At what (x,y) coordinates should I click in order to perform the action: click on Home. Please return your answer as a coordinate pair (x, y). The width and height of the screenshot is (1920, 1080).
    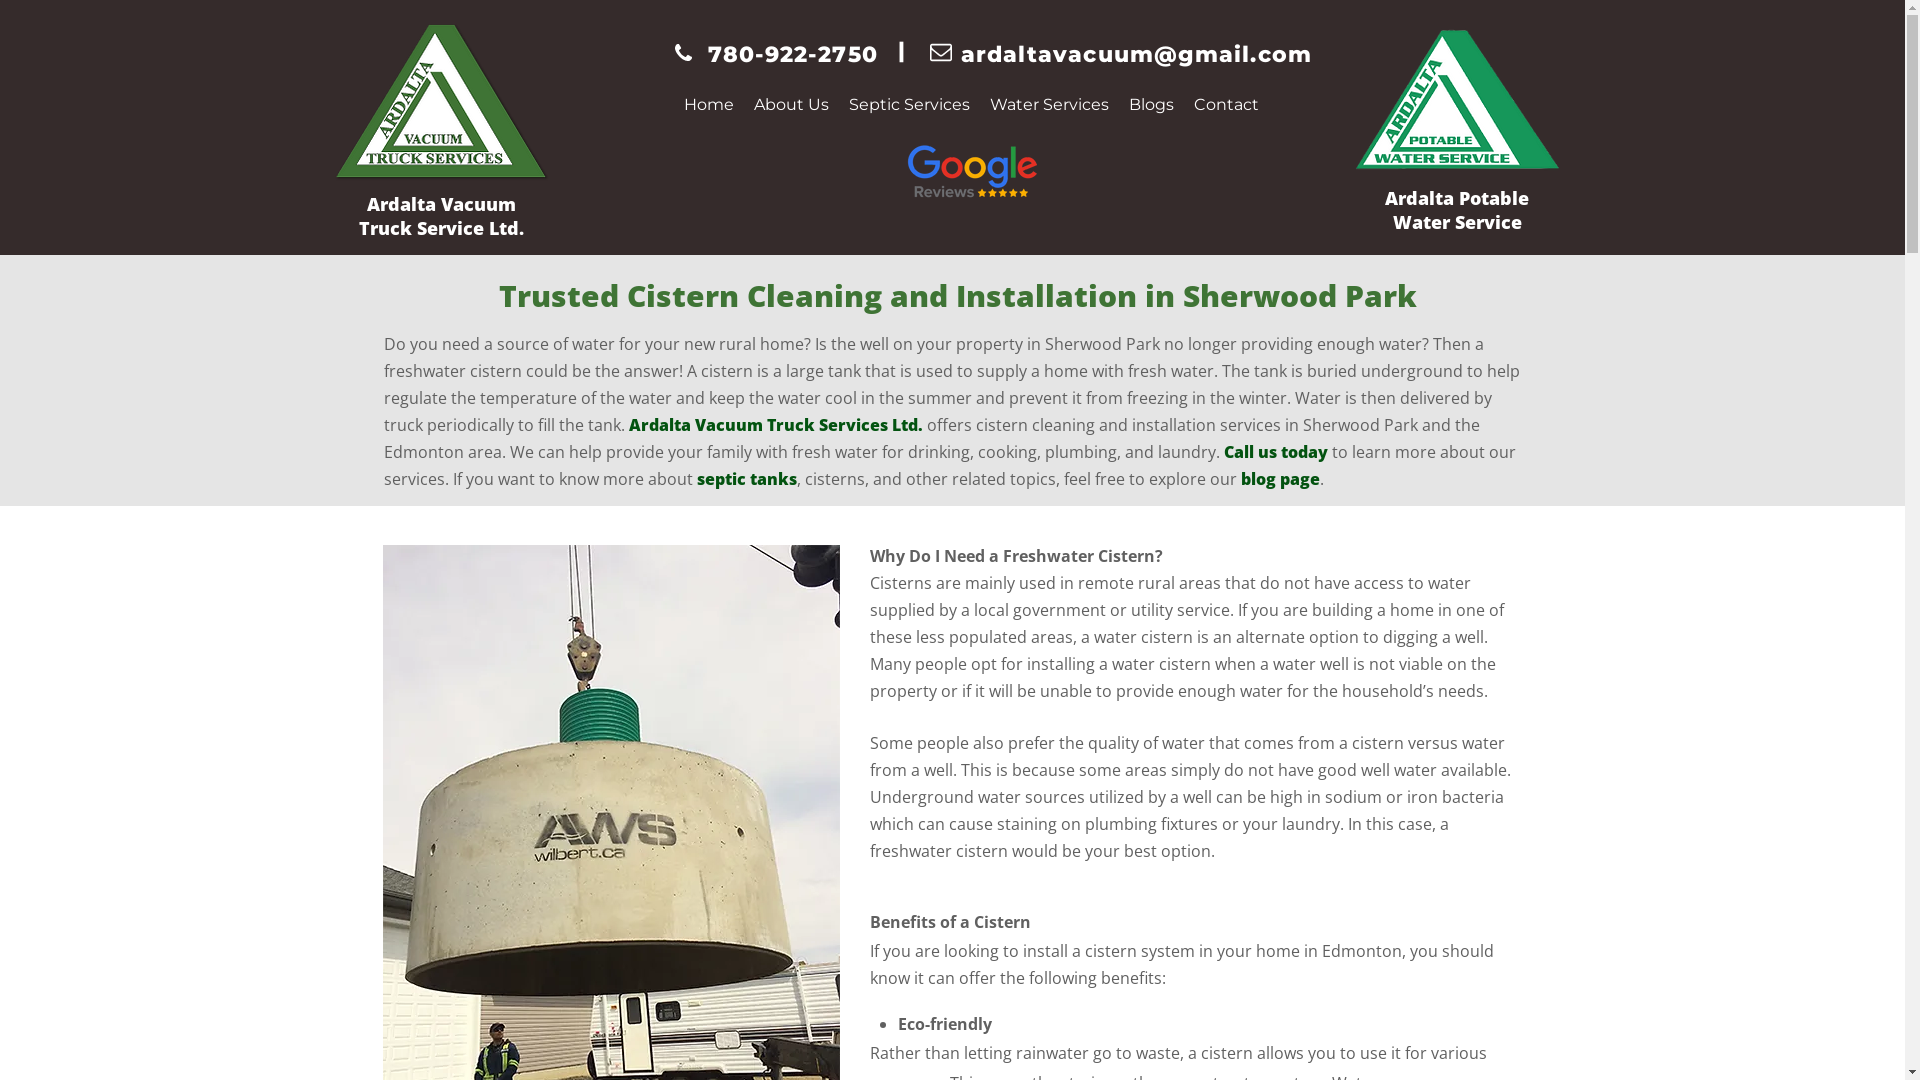
    Looking at the image, I should click on (709, 104).